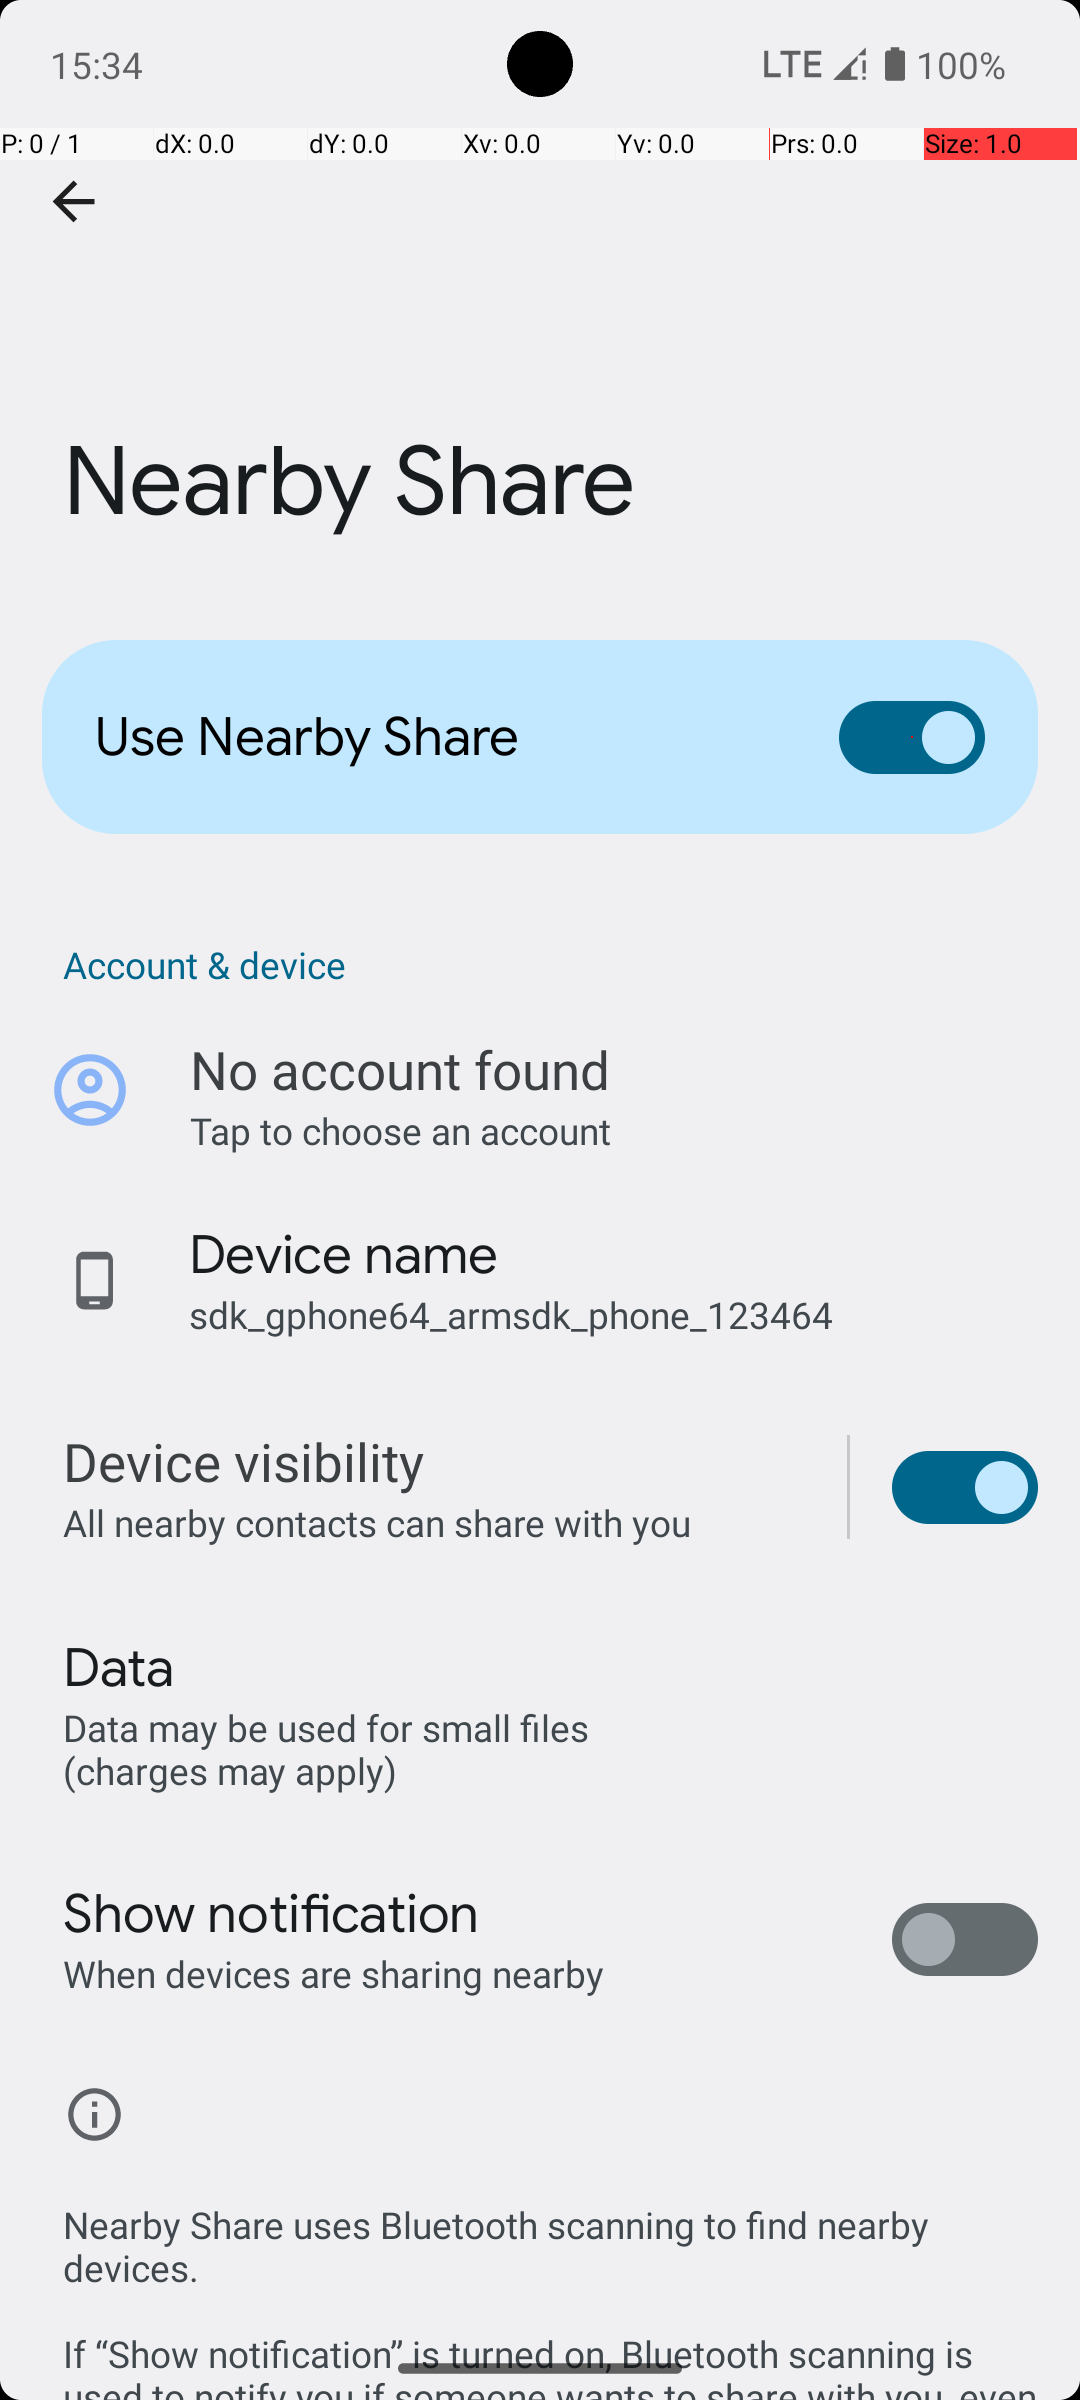  Describe the element at coordinates (511, 1314) in the screenshot. I see `sdk_gphone64_armsdk_phone_123464` at that location.